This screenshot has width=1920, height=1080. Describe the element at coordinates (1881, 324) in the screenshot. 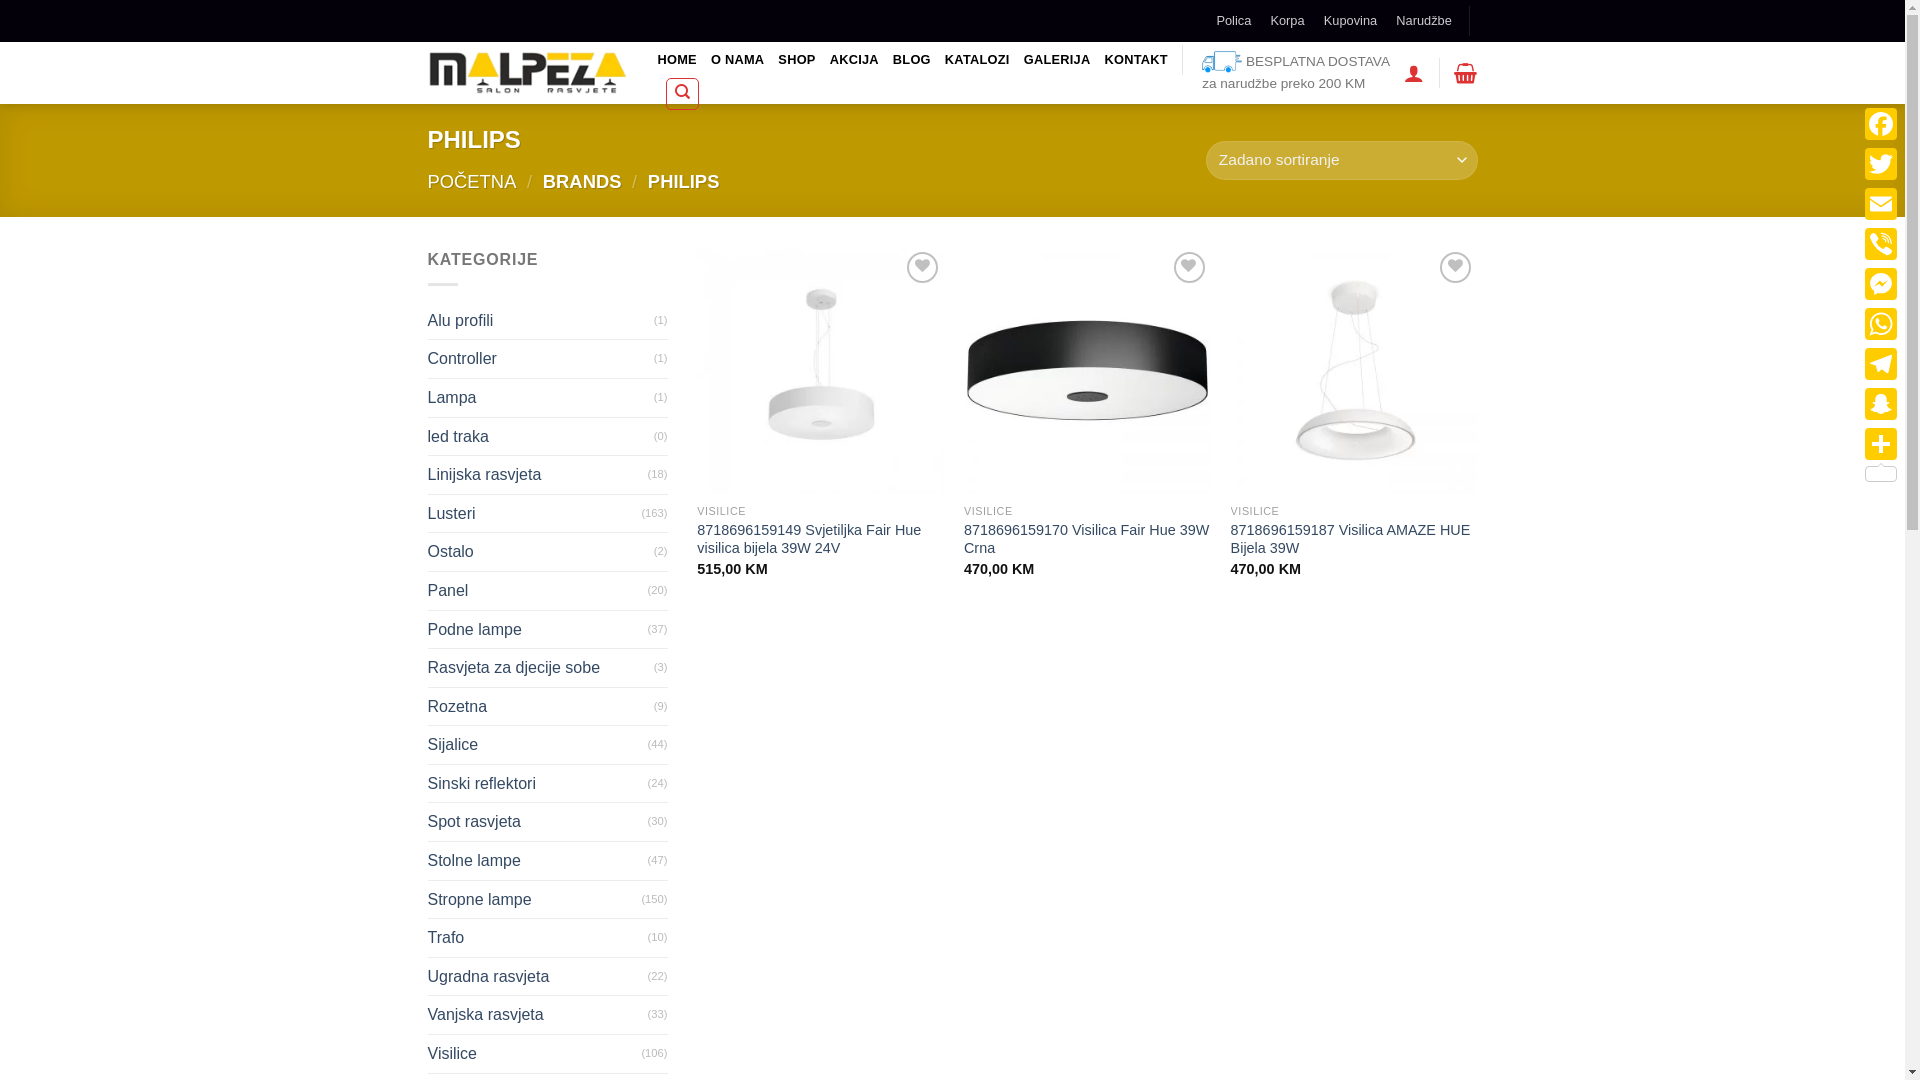

I see `WhatsApp` at that location.